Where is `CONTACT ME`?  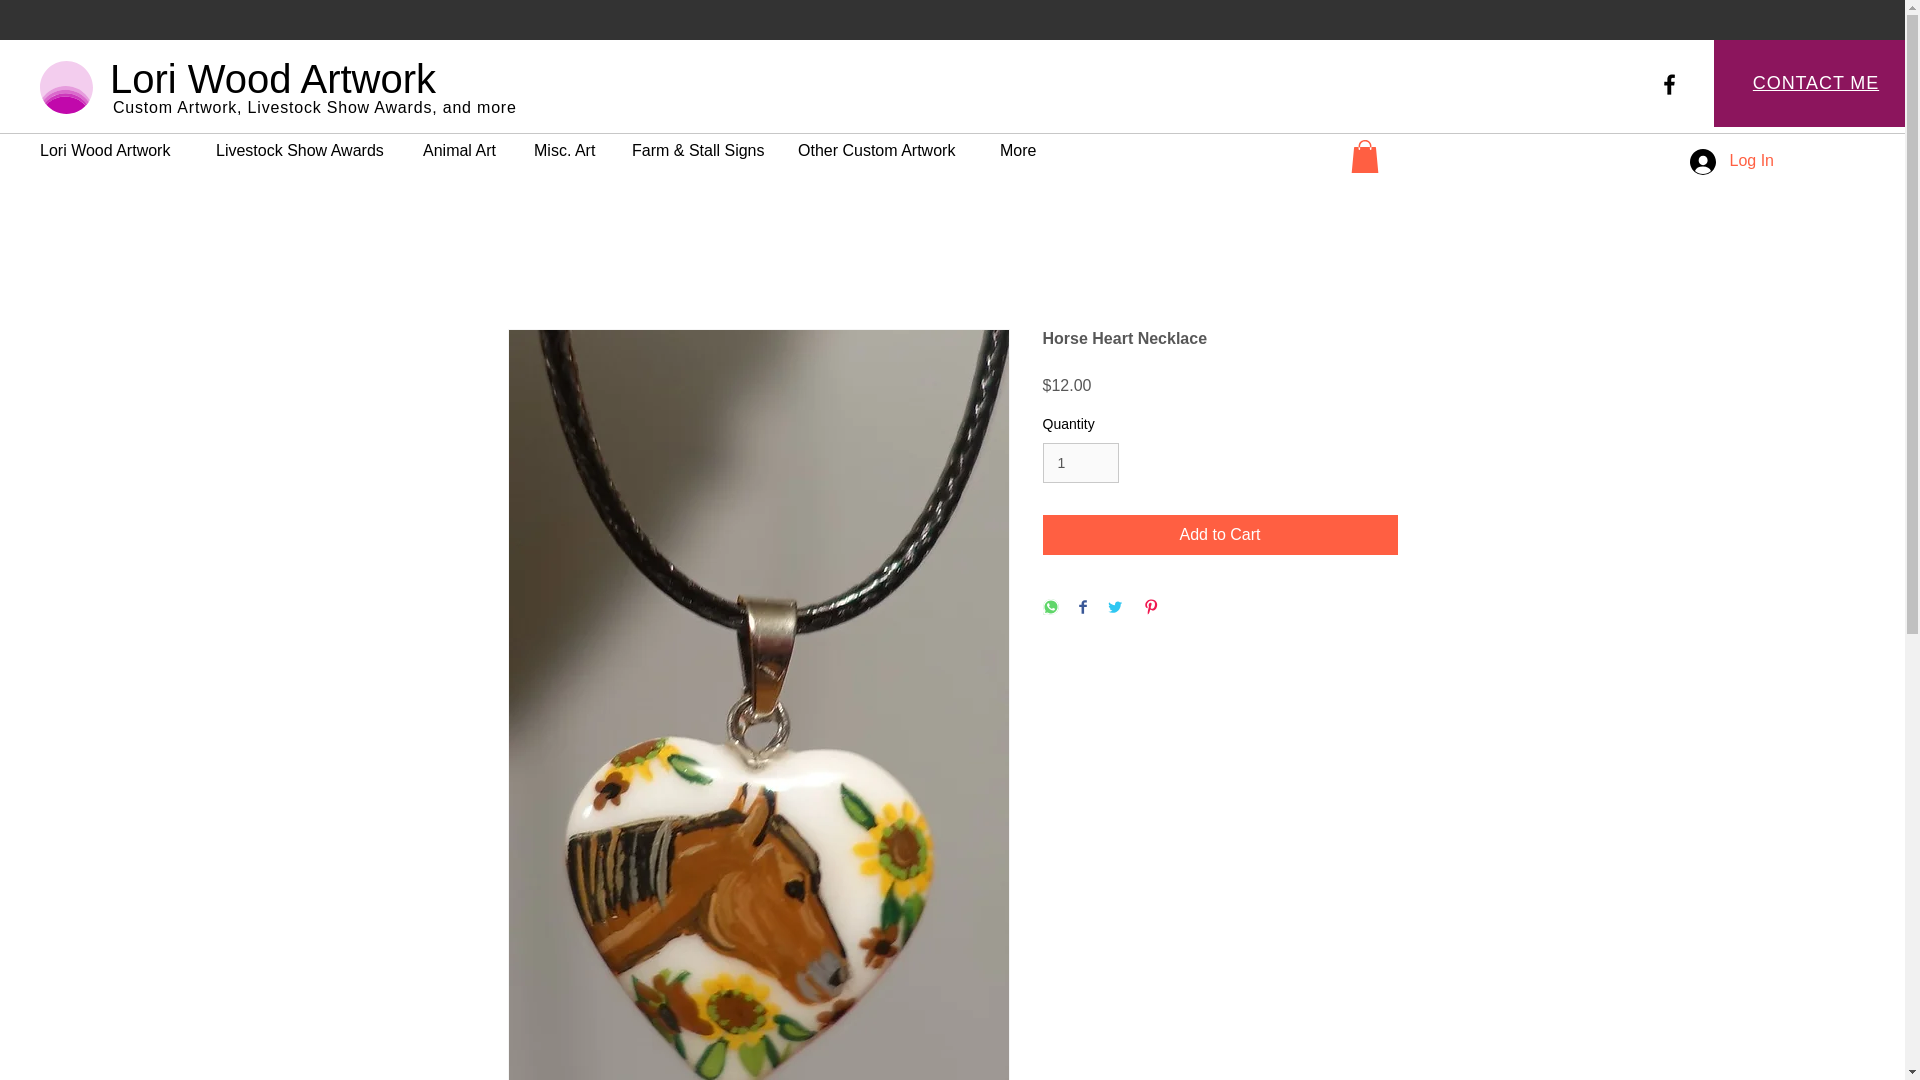
CONTACT ME is located at coordinates (1816, 82).